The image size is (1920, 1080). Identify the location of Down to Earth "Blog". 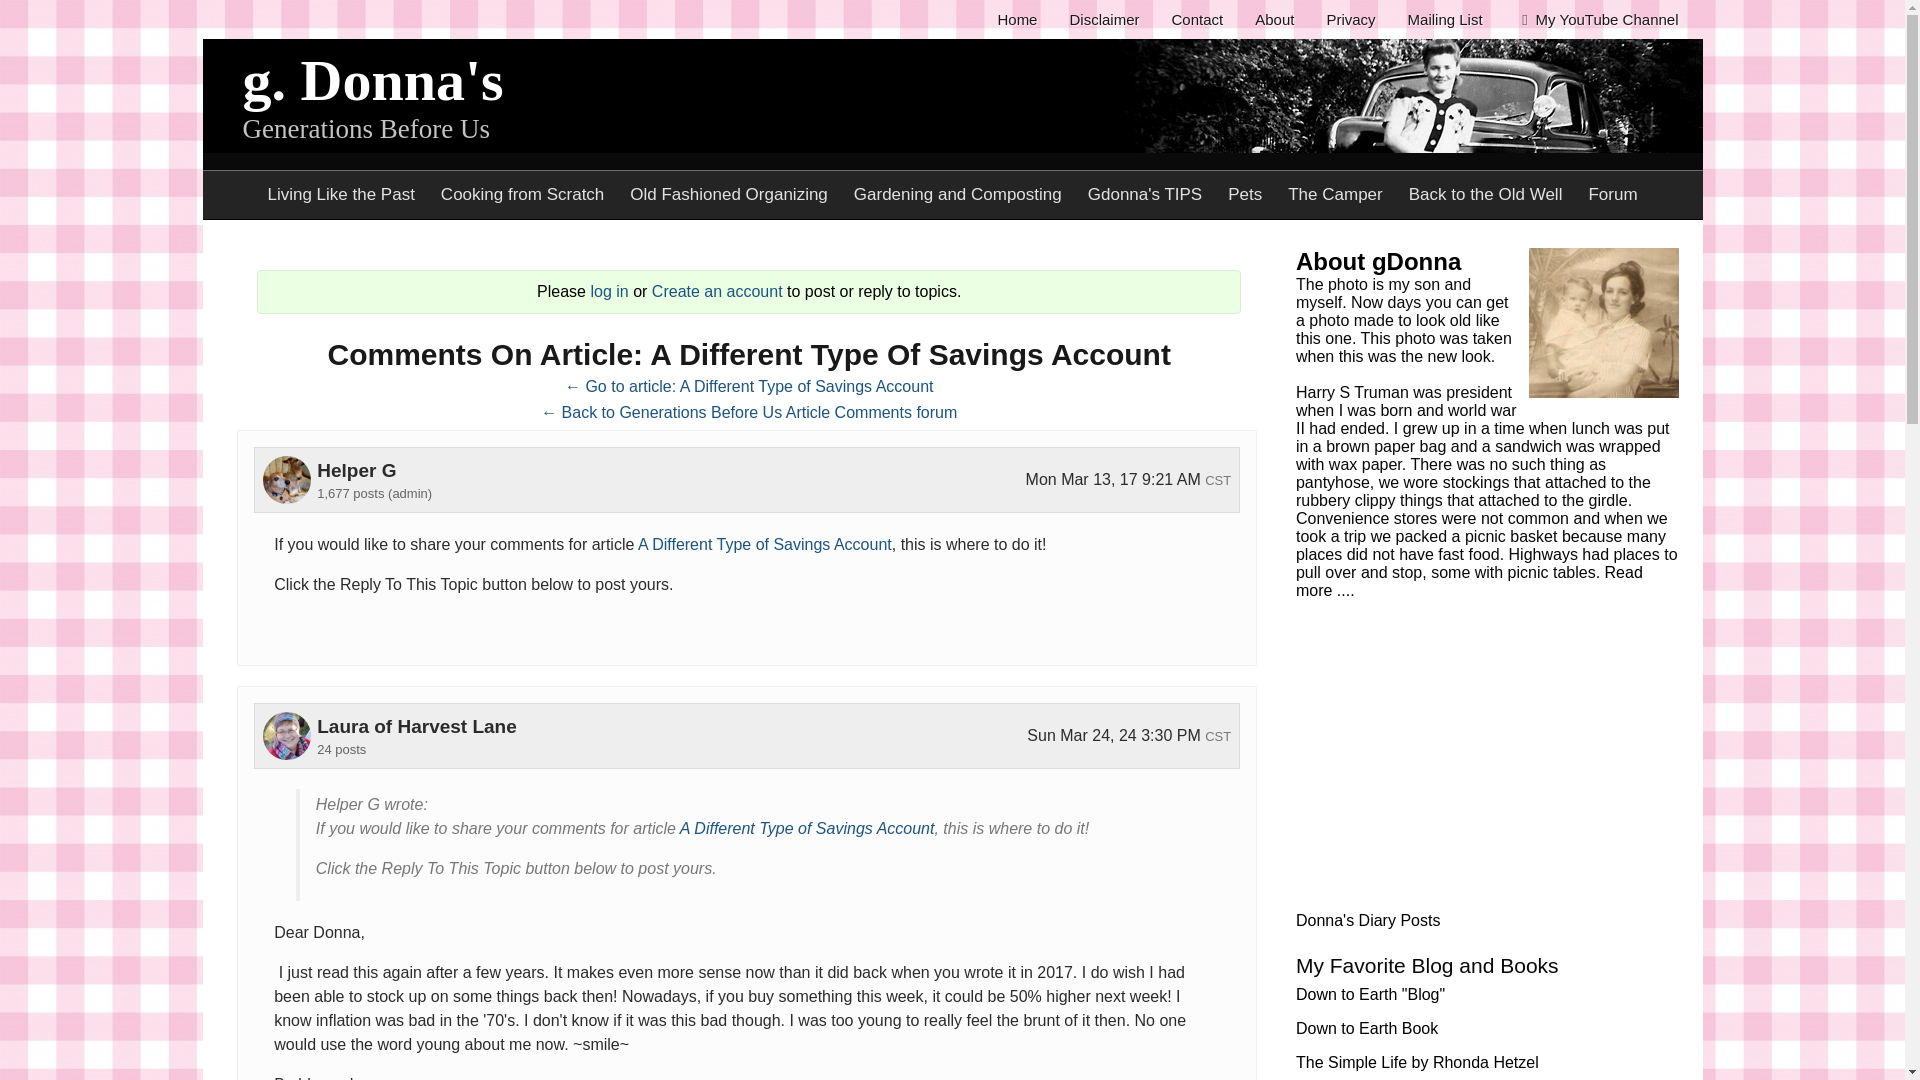
(1370, 994).